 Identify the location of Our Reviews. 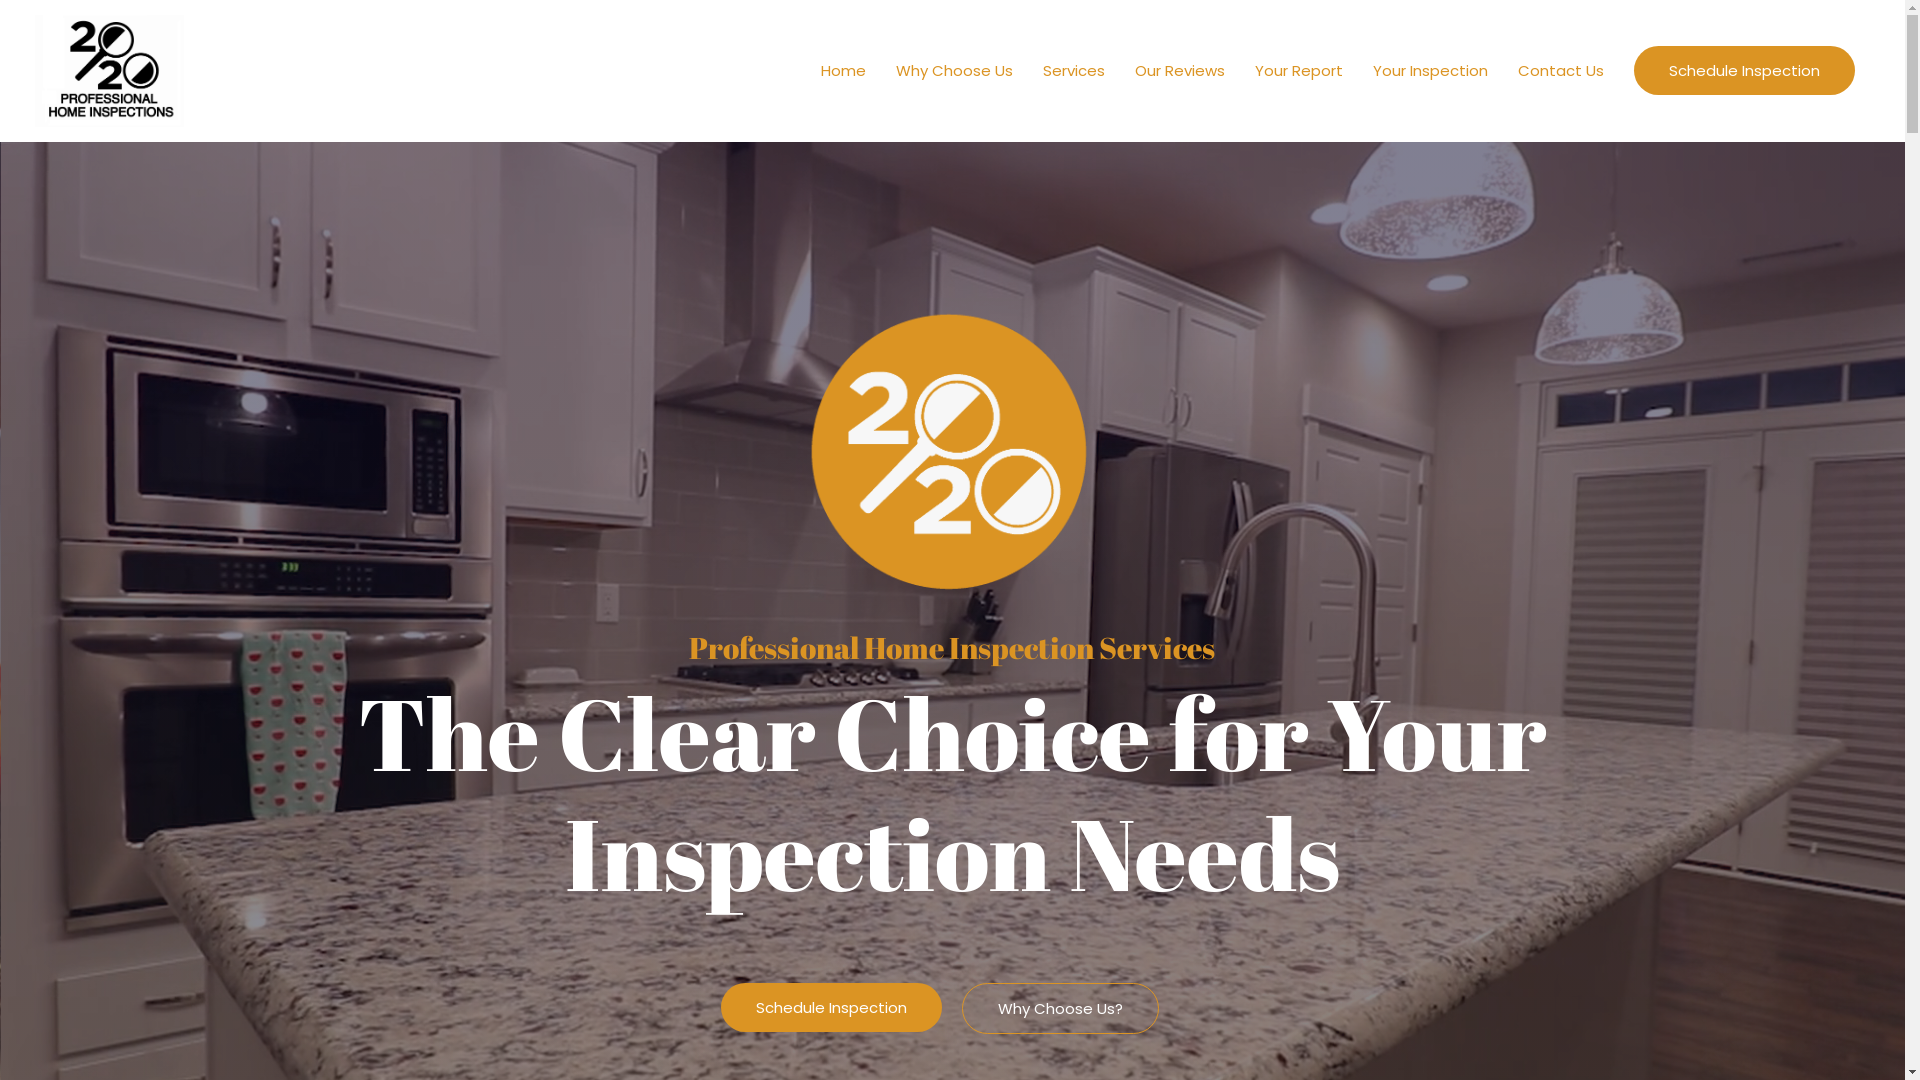
(1180, 71).